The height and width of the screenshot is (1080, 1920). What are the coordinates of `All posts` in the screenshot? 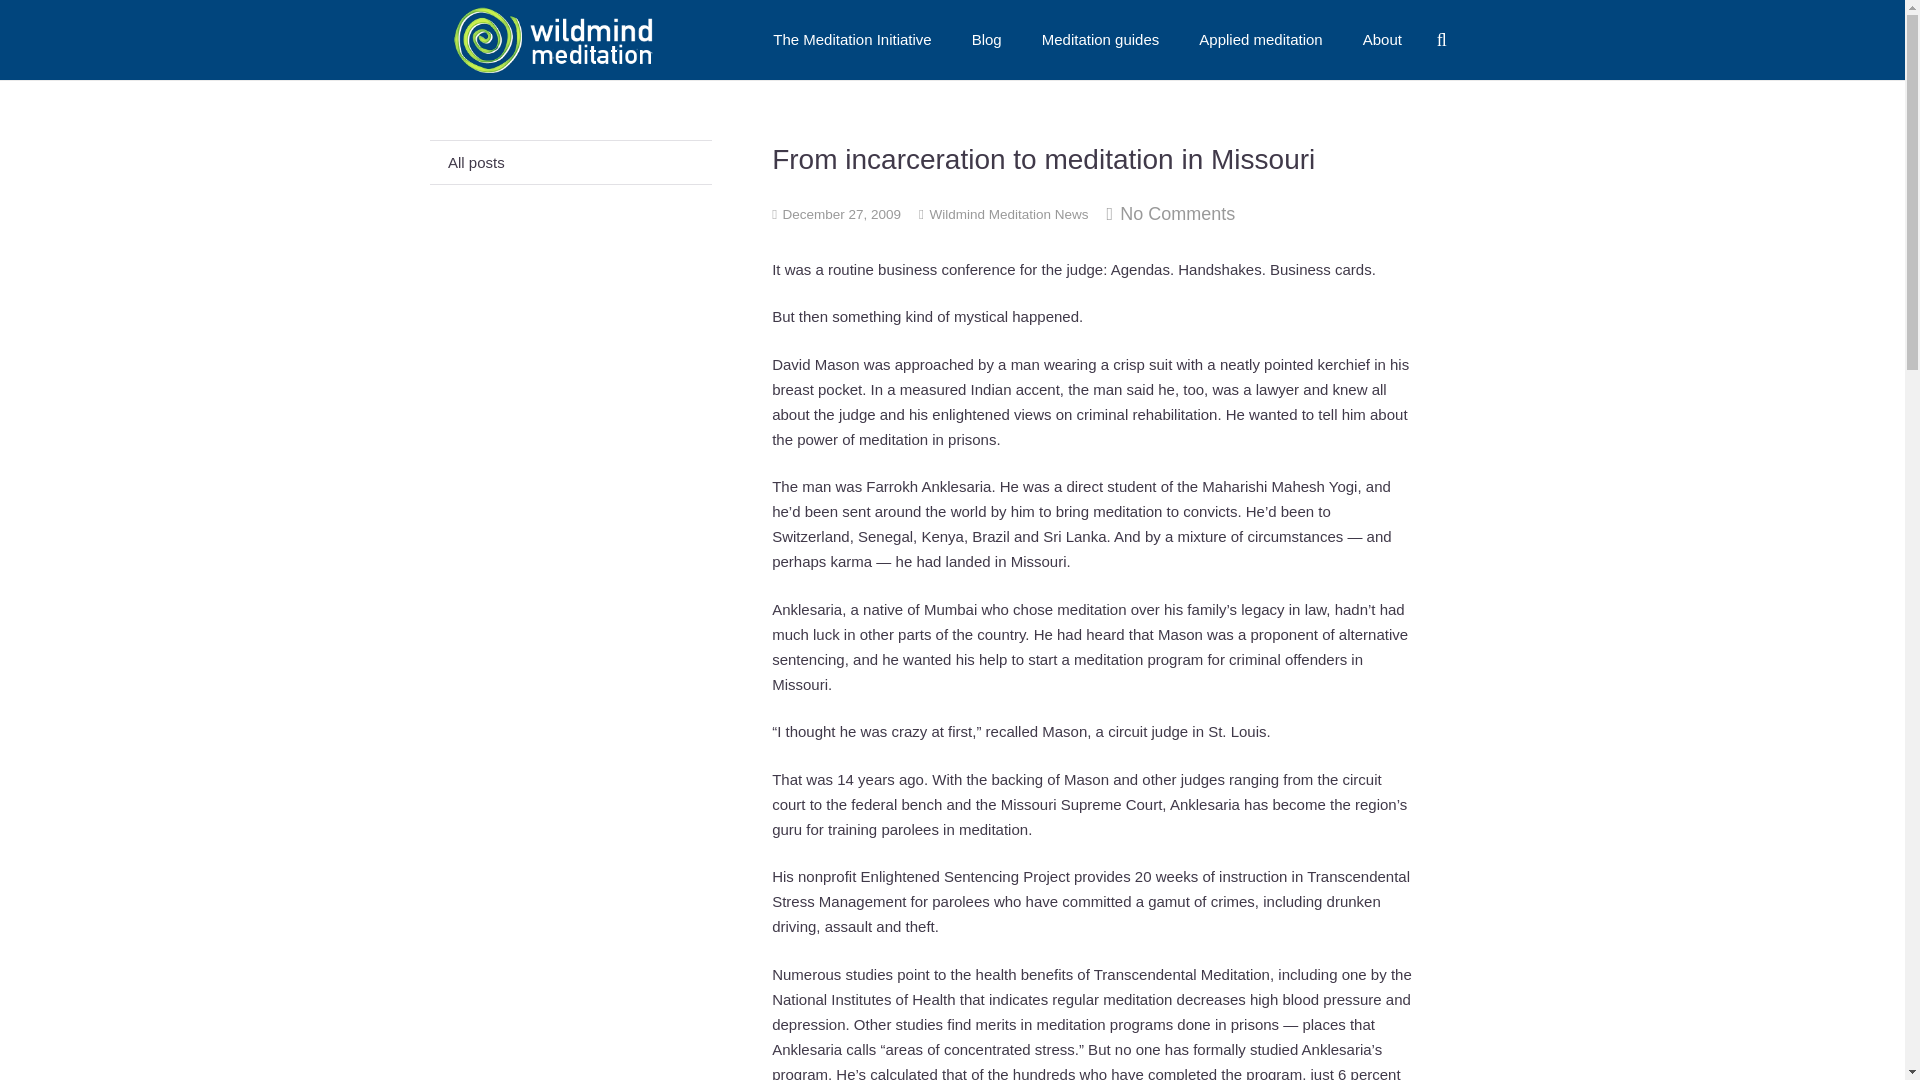 It's located at (571, 162).